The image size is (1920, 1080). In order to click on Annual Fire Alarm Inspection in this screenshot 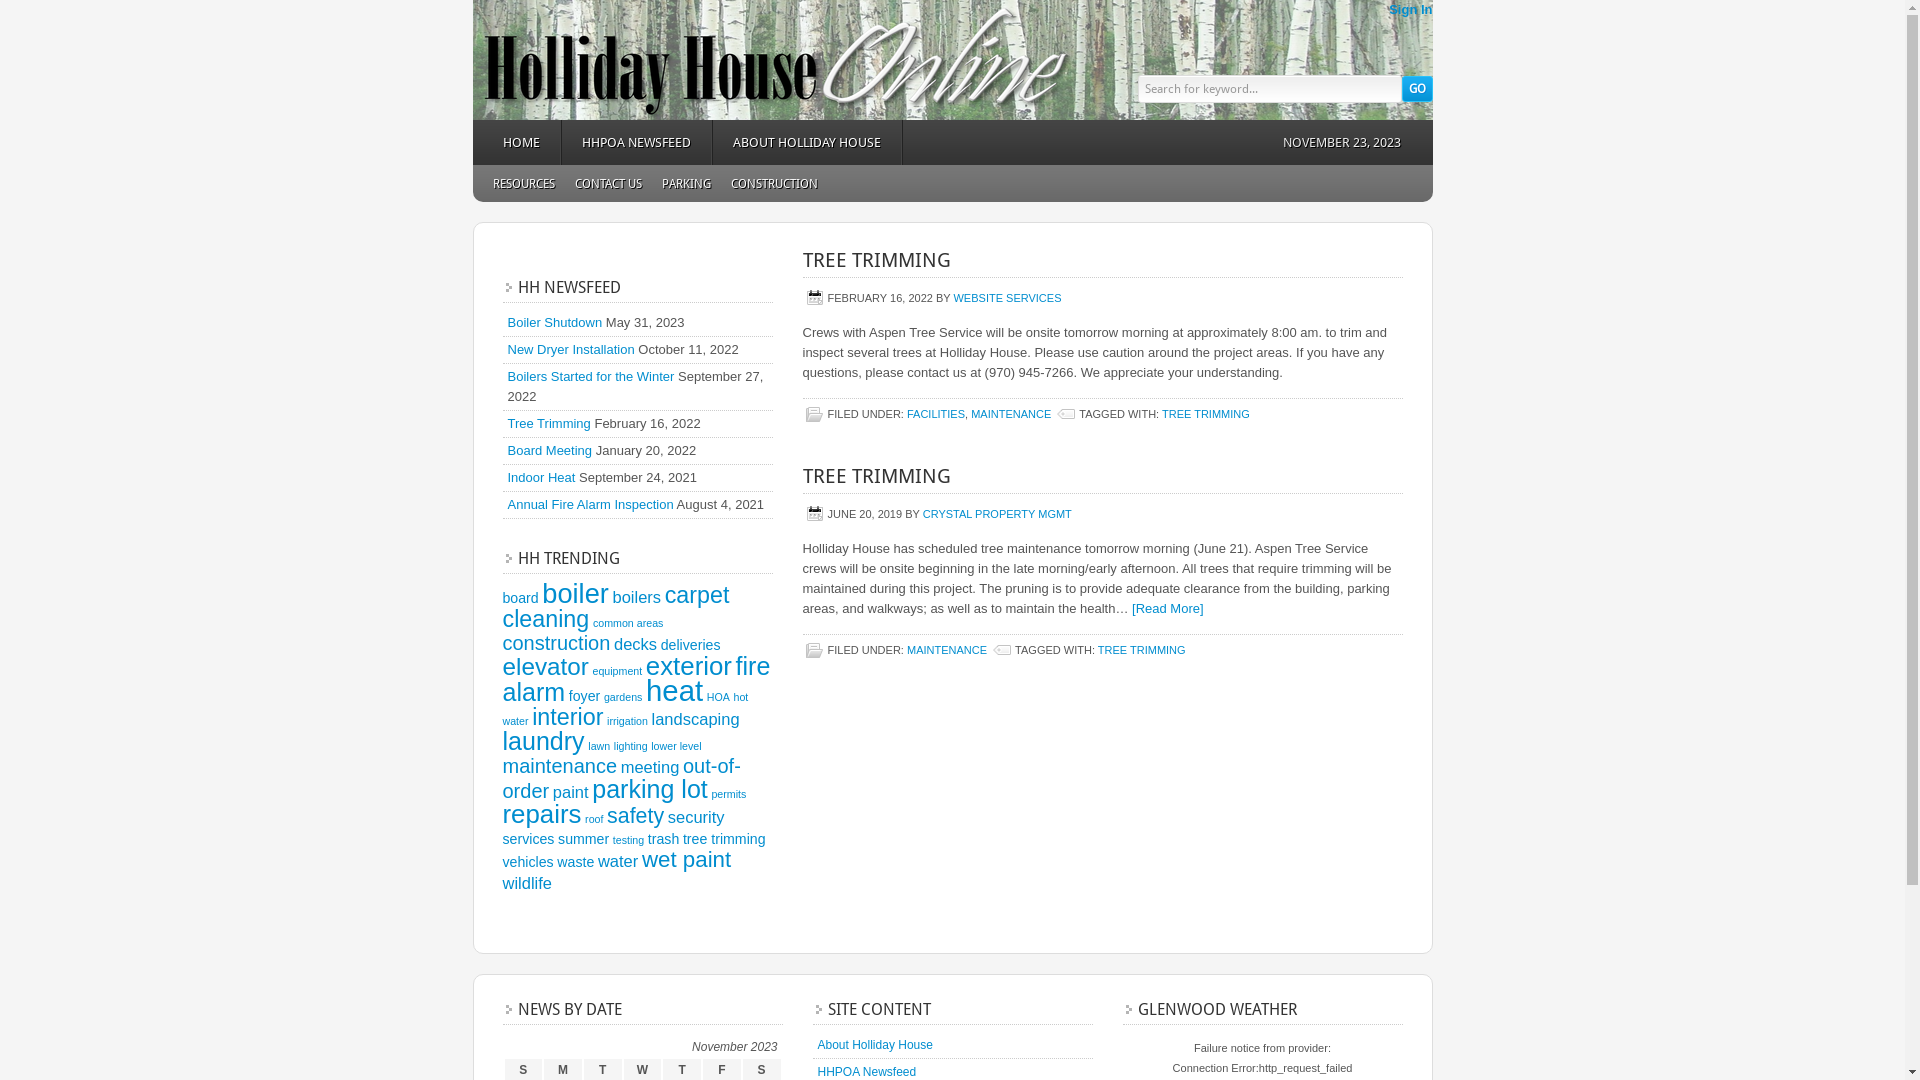, I will do `click(591, 504)`.